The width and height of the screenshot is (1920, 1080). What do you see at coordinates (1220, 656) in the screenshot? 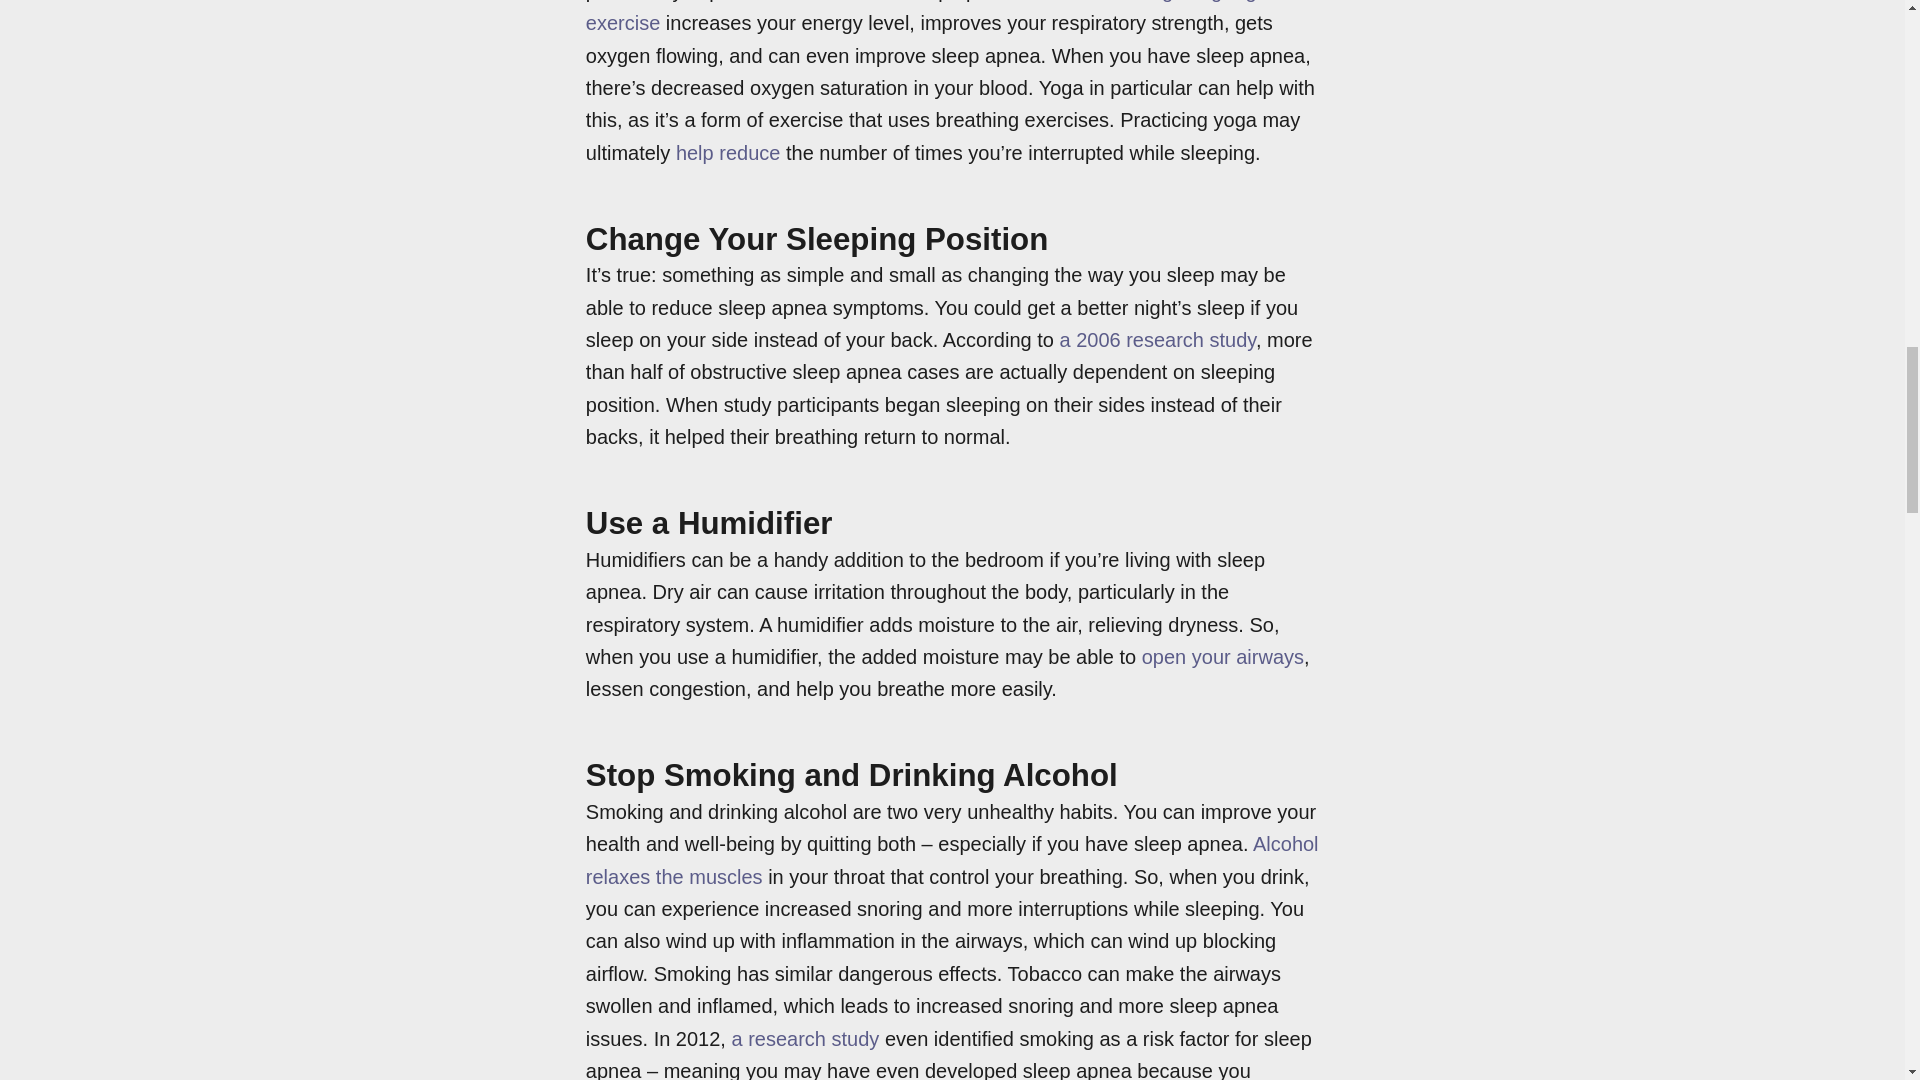
I see `open your airways` at bounding box center [1220, 656].